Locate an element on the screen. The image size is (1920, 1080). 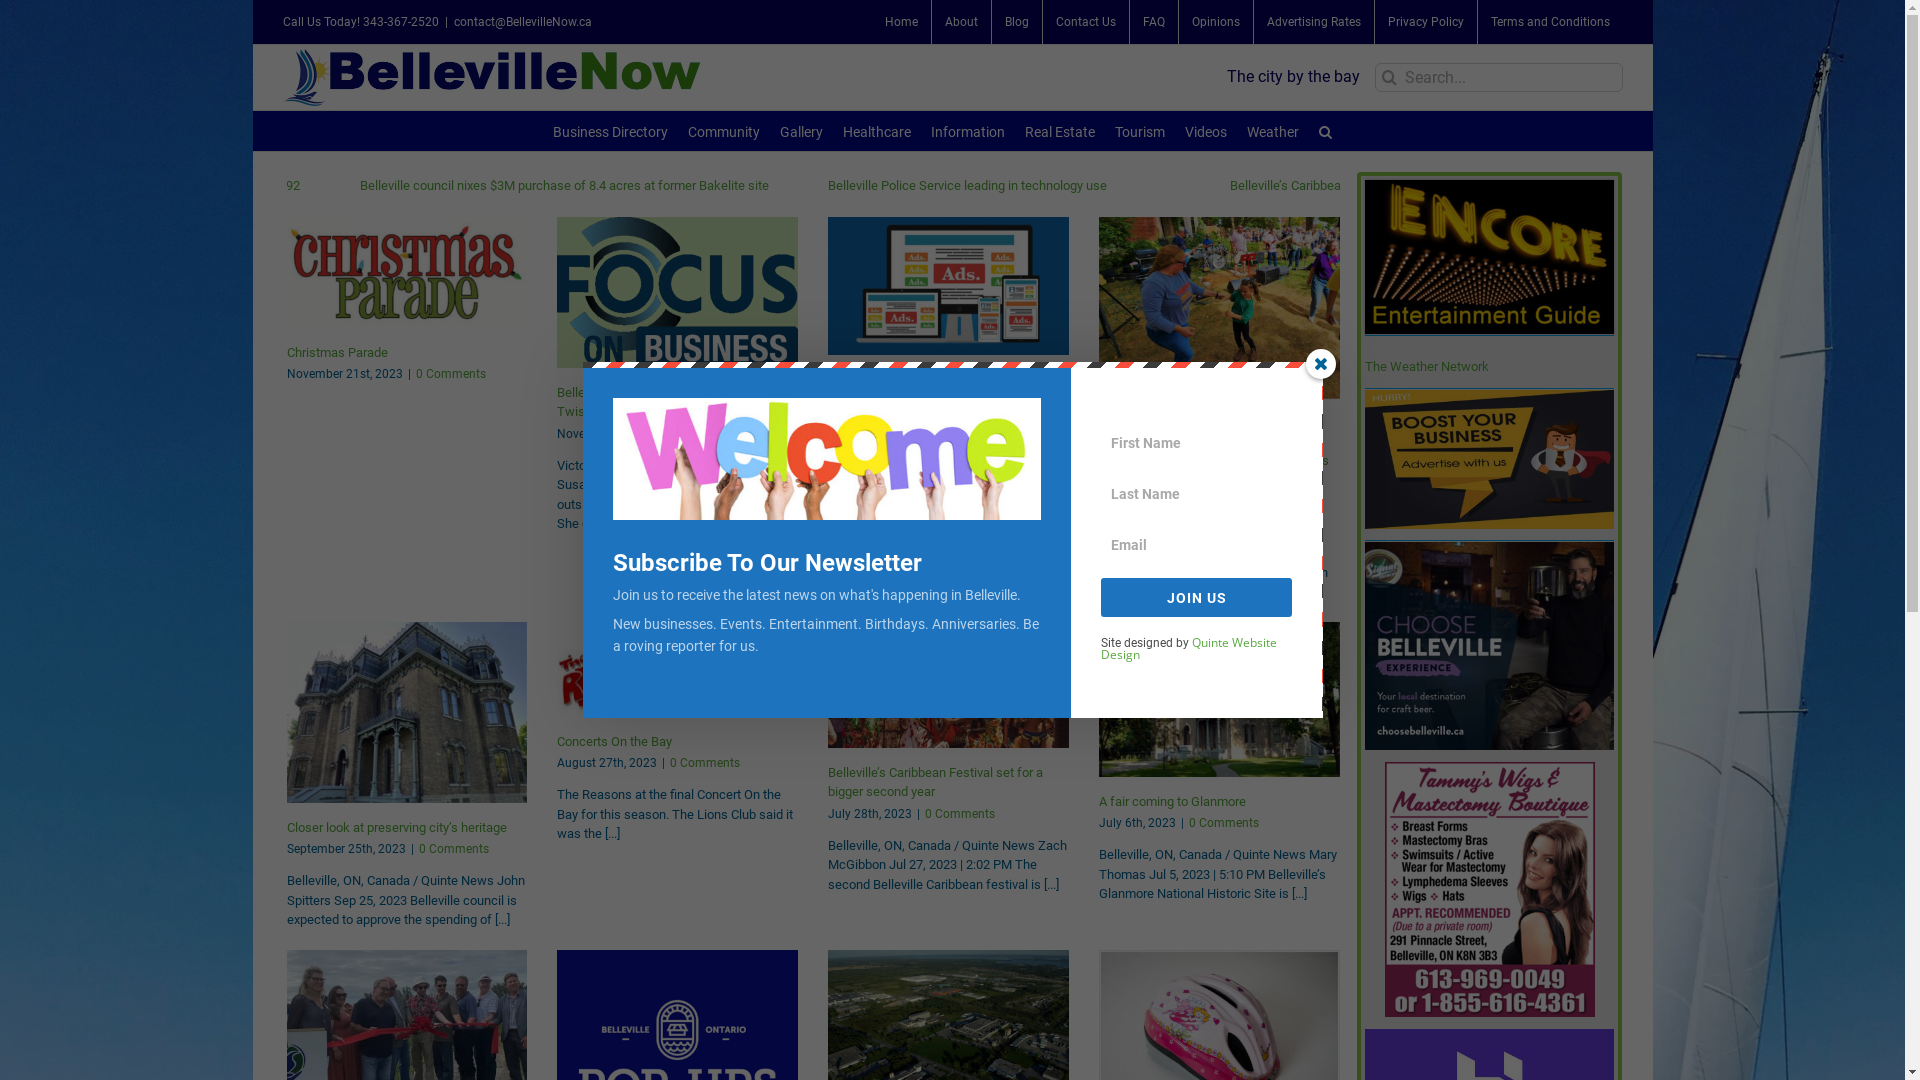
Belleville Police Service leading in technology use is located at coordinates (1188, 186).